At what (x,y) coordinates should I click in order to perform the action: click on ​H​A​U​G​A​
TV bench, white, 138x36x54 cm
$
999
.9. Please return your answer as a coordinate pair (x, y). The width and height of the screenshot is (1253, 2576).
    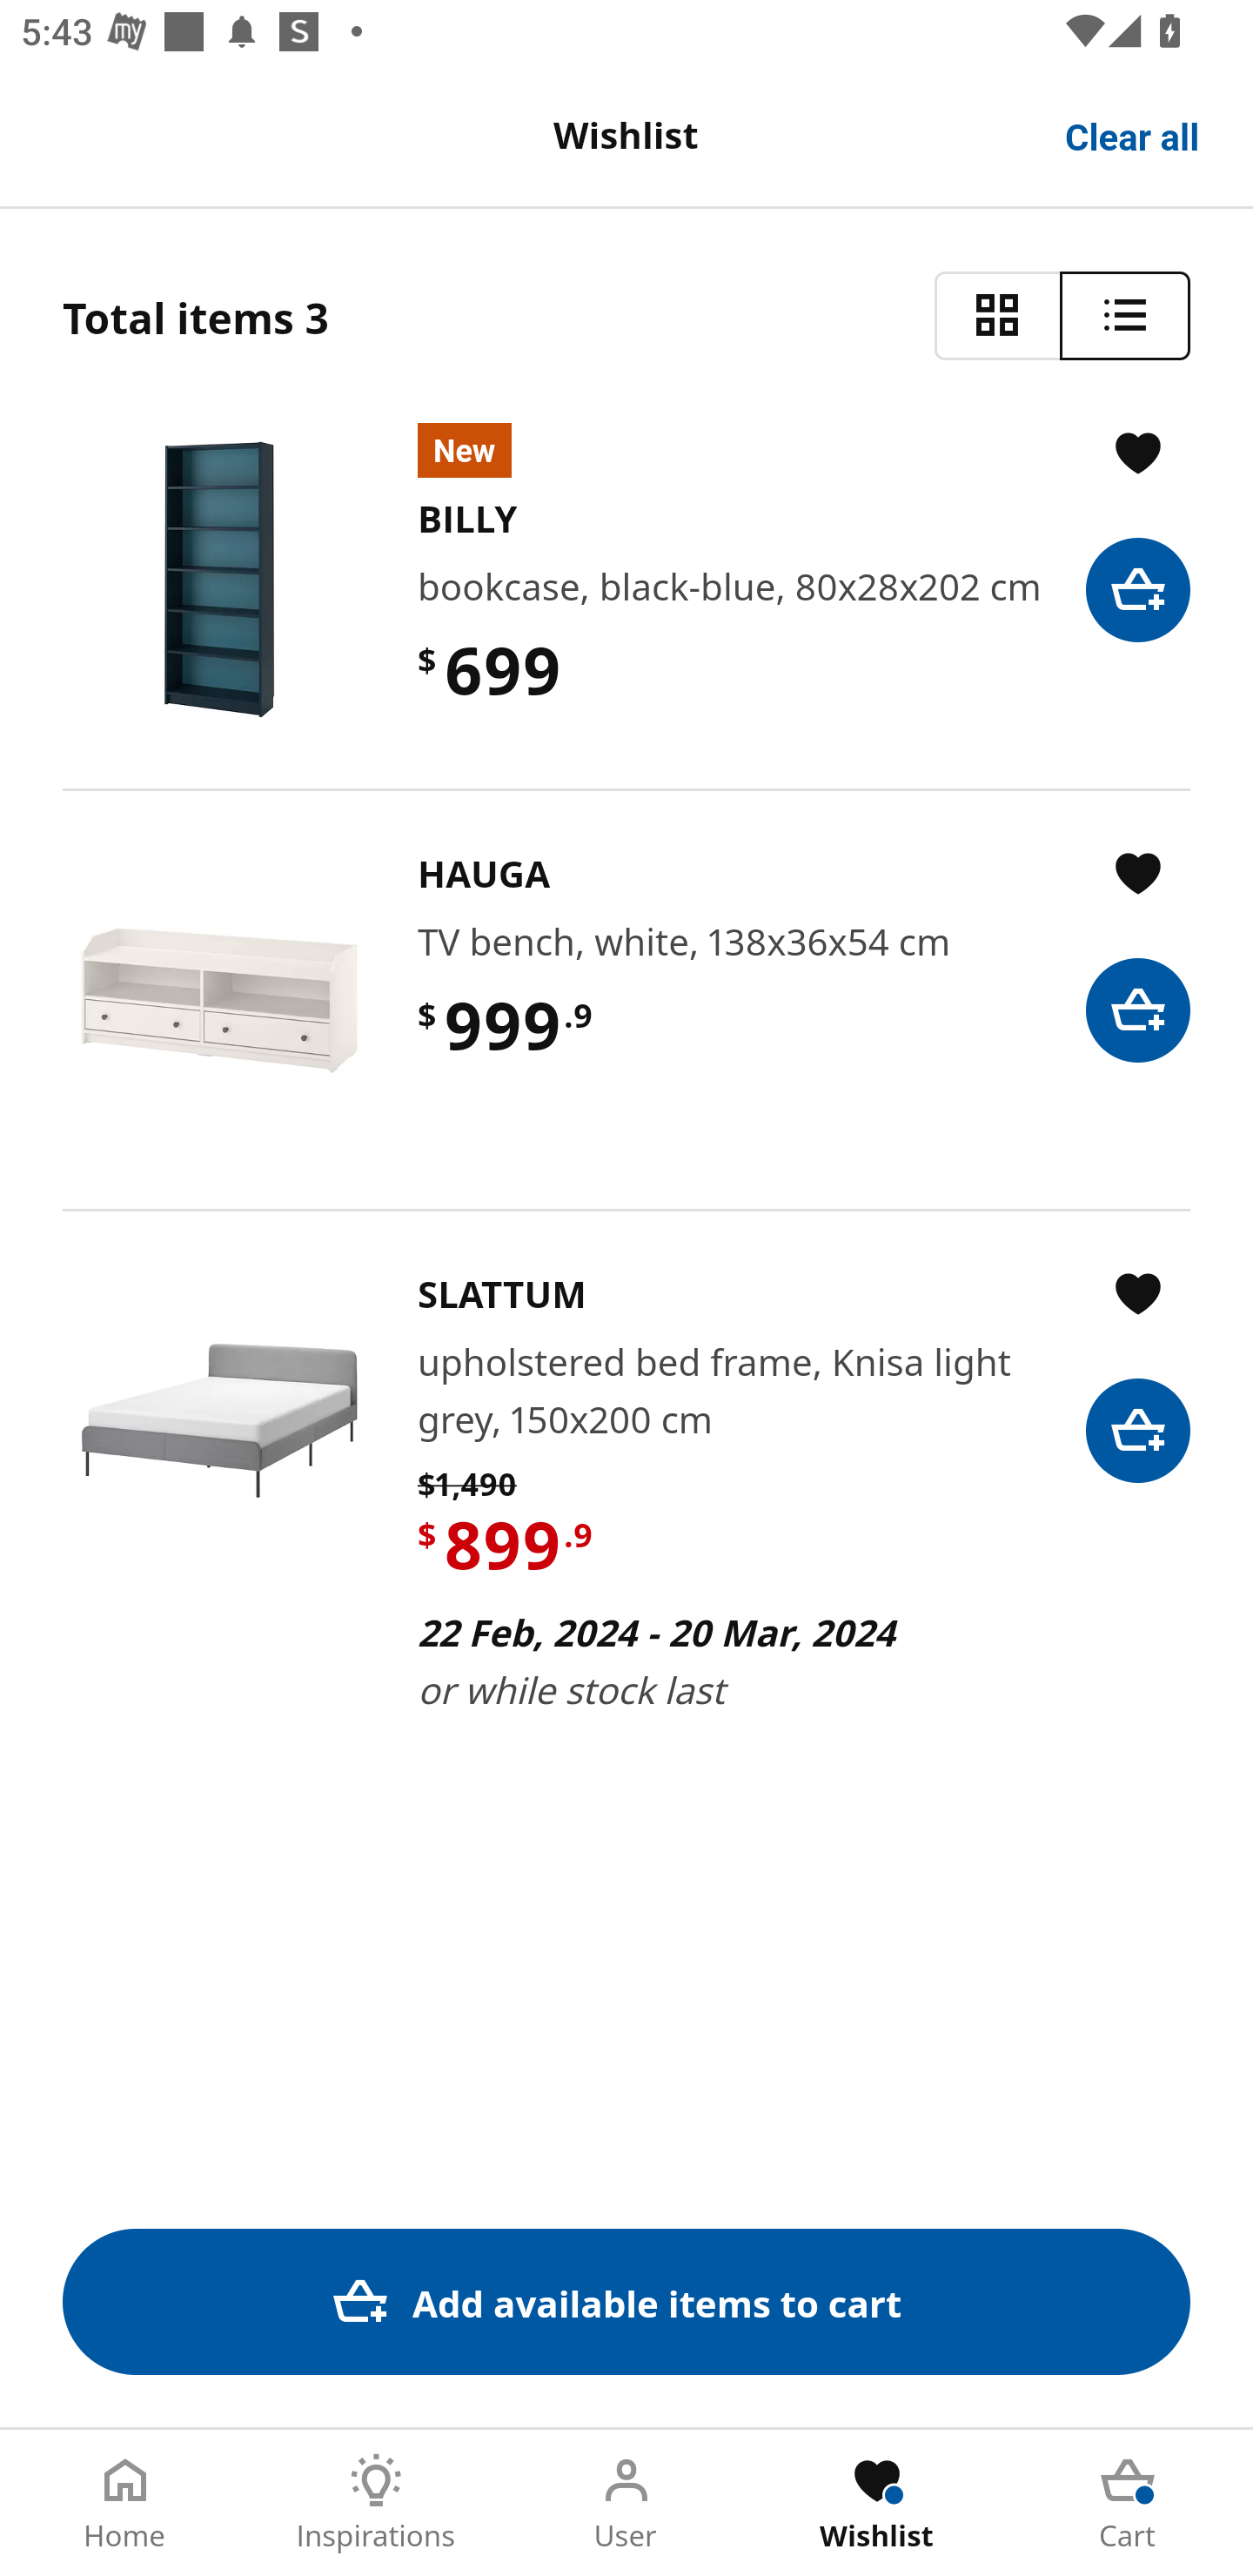
    Looking at the image, I should click on (626, 999).